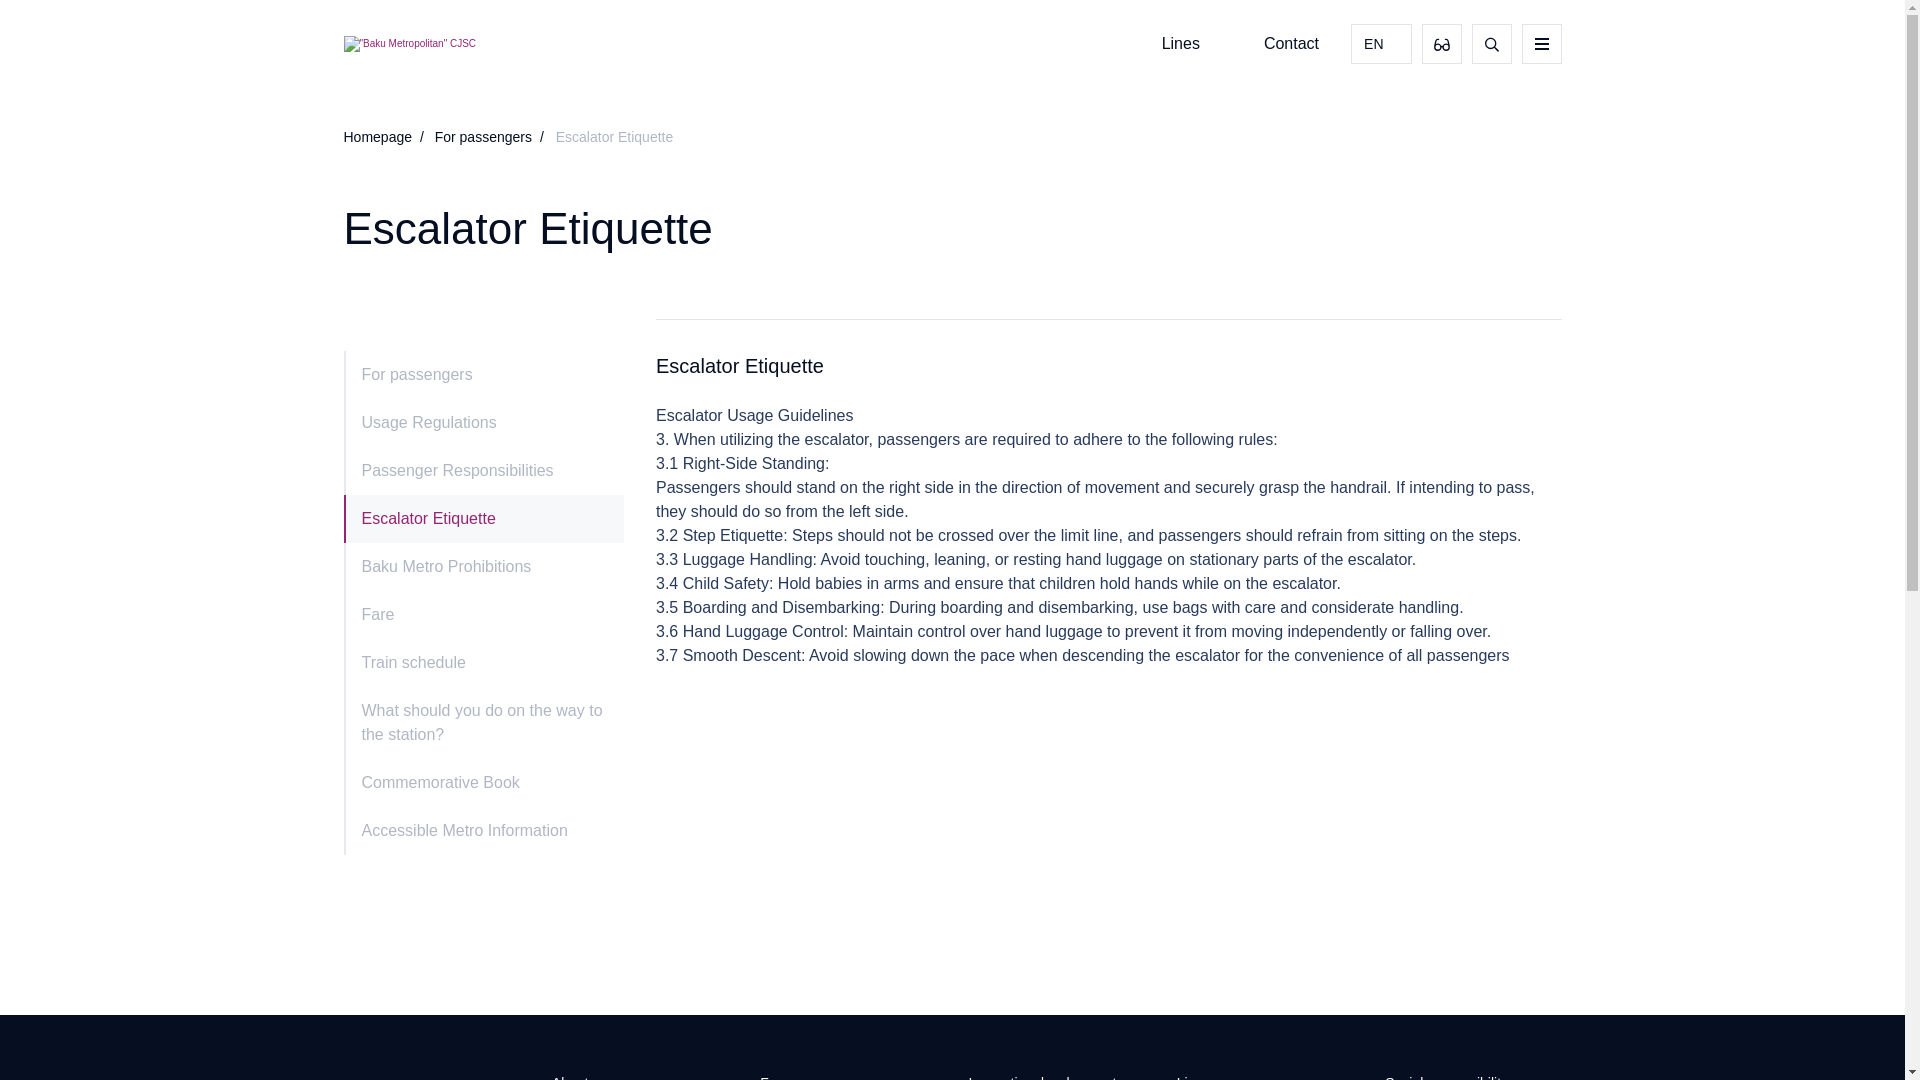 The width and height of the screenshot is (1920, 1080). I want to click on Lines, so click(1180, 42).